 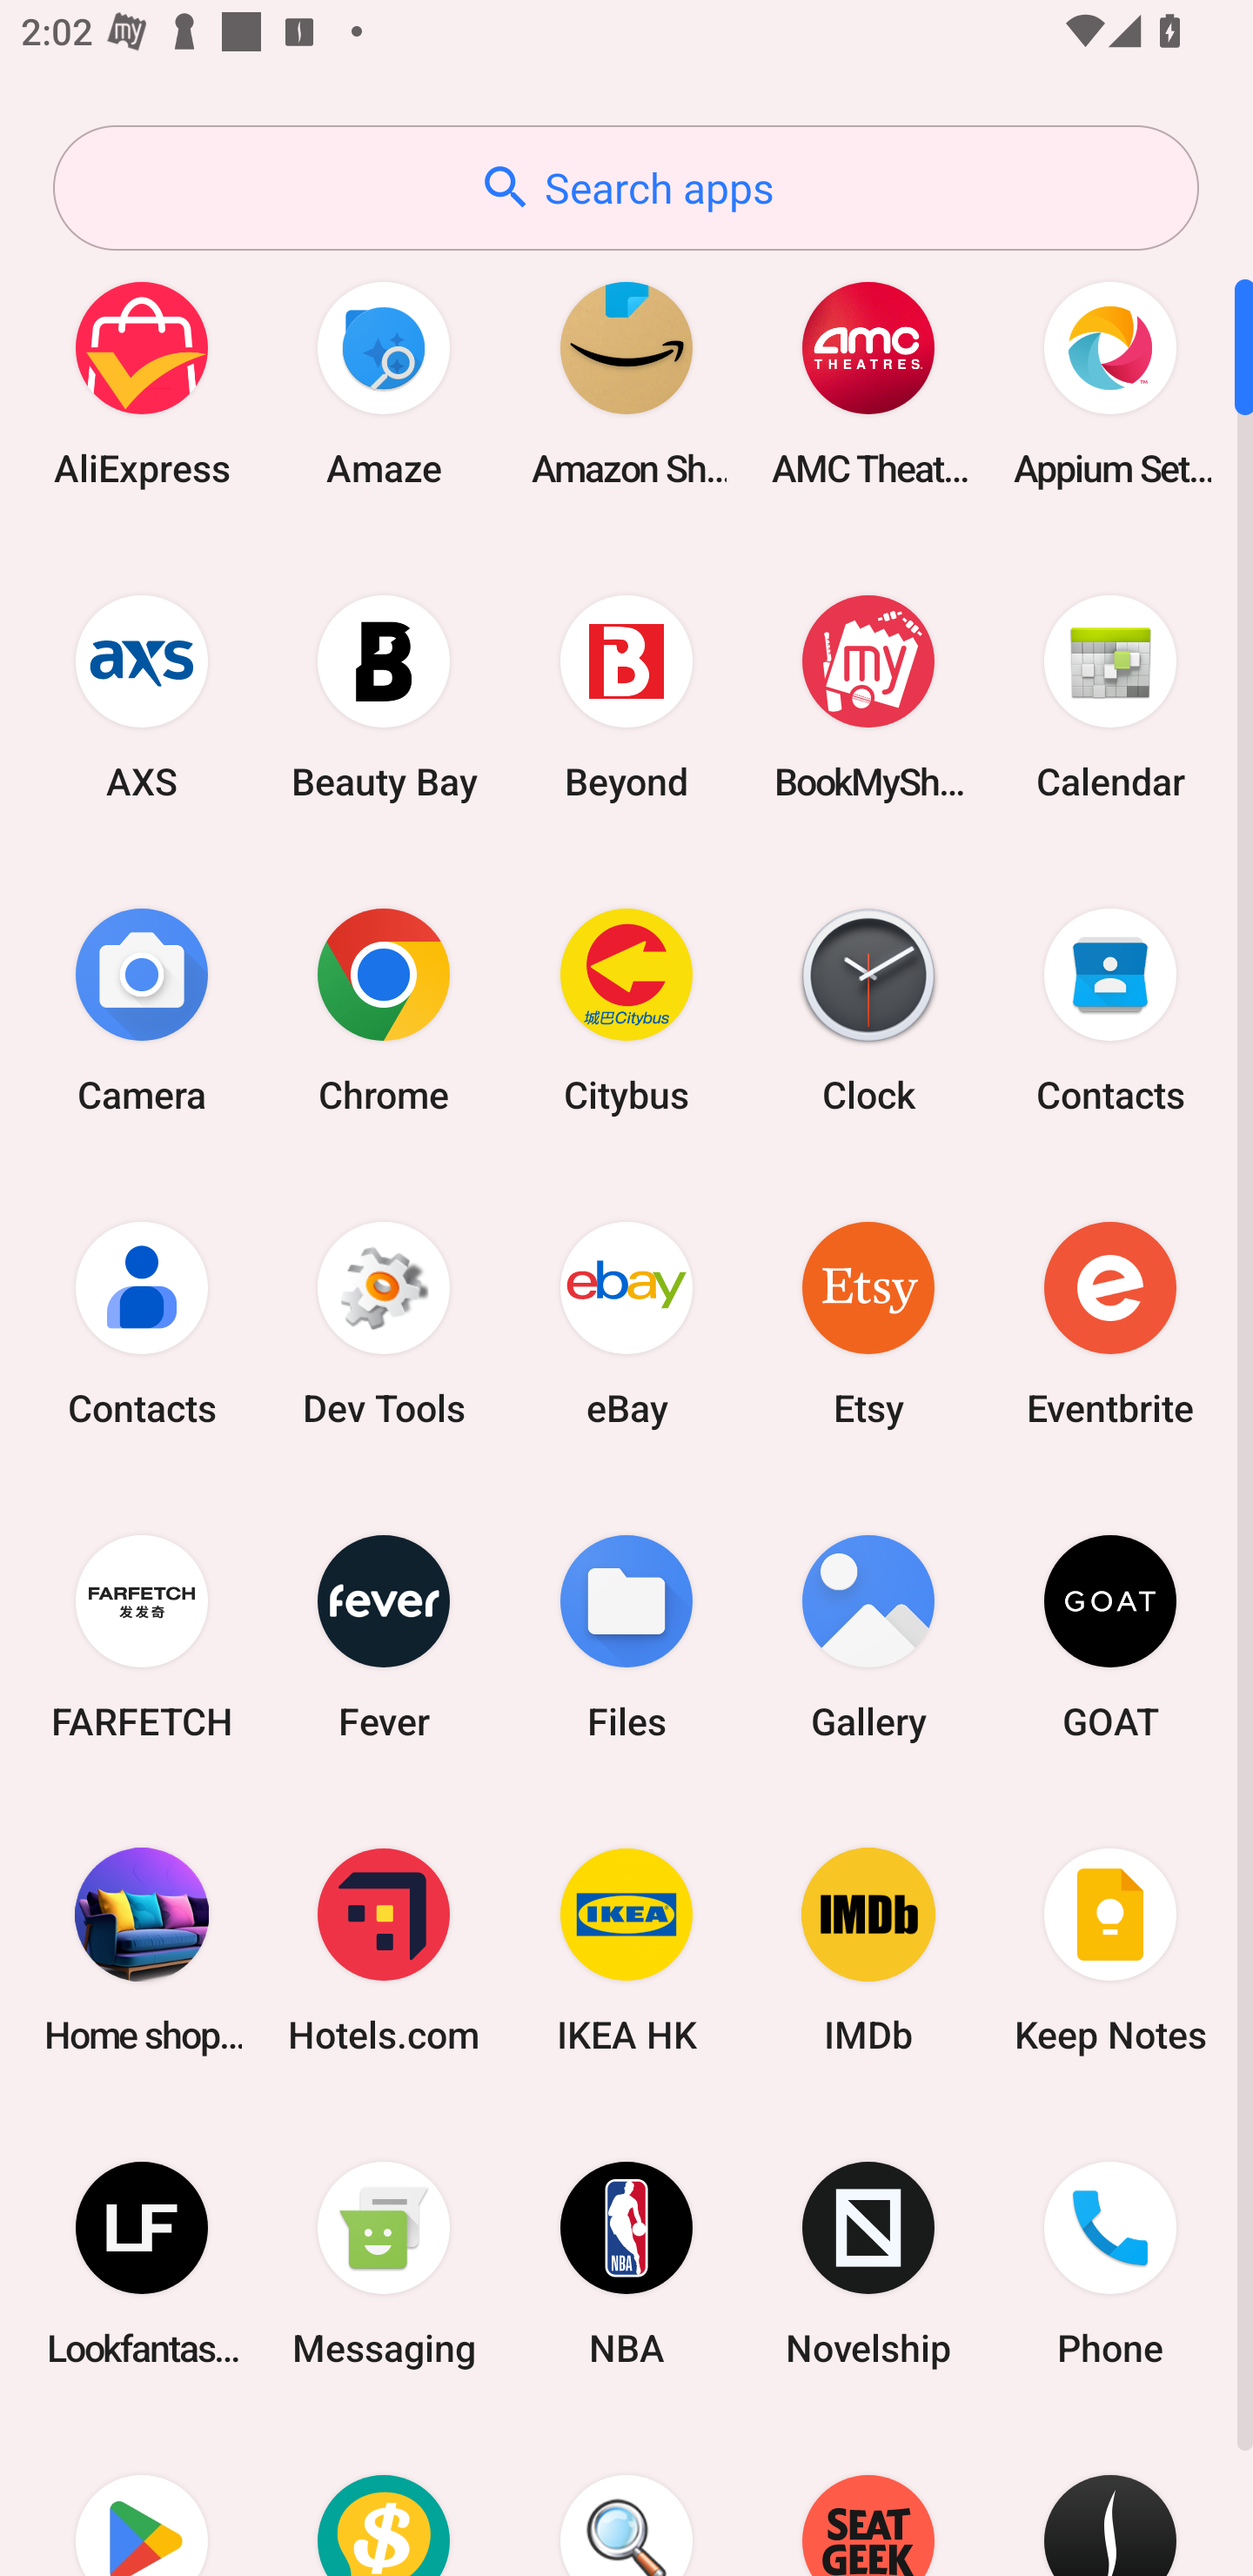 I want to click on NBA, so click(x=626, y=2264).